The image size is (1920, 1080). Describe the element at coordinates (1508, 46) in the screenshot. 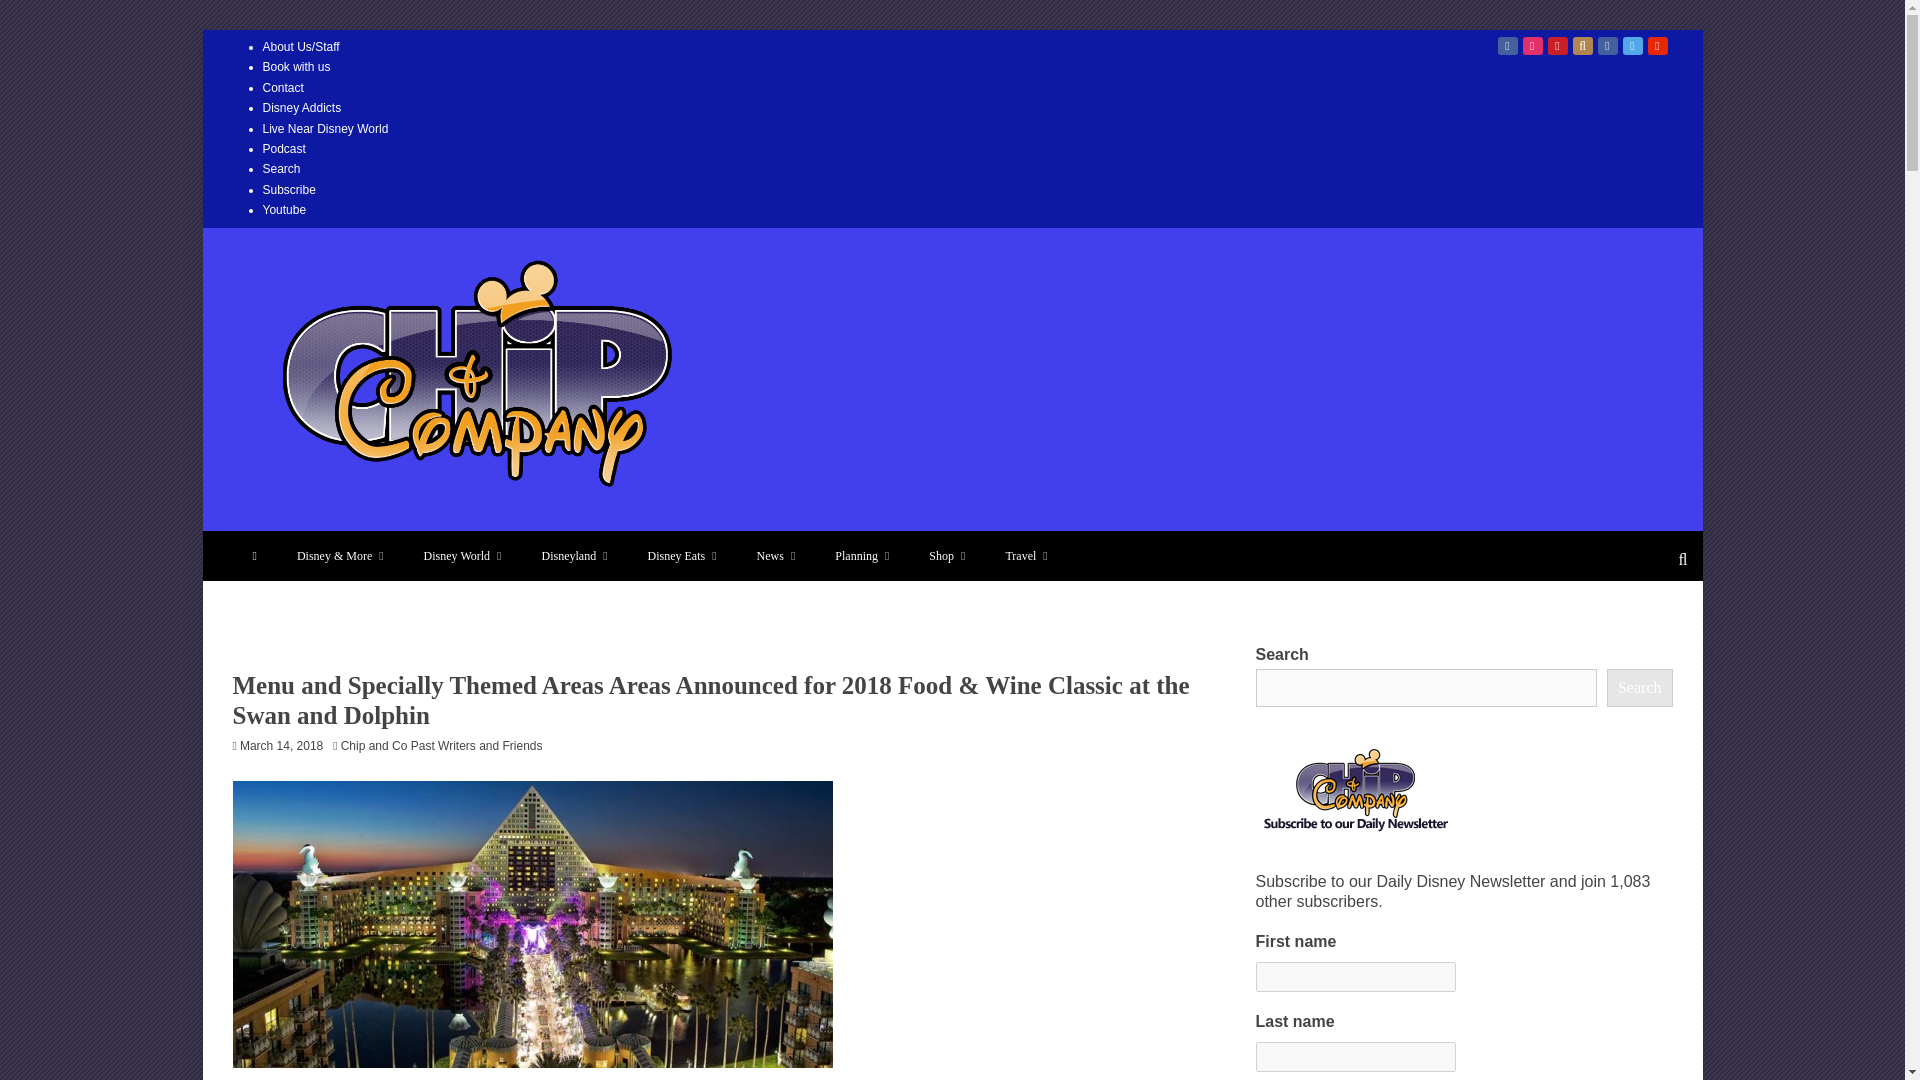

I see `Facebook` at that location.